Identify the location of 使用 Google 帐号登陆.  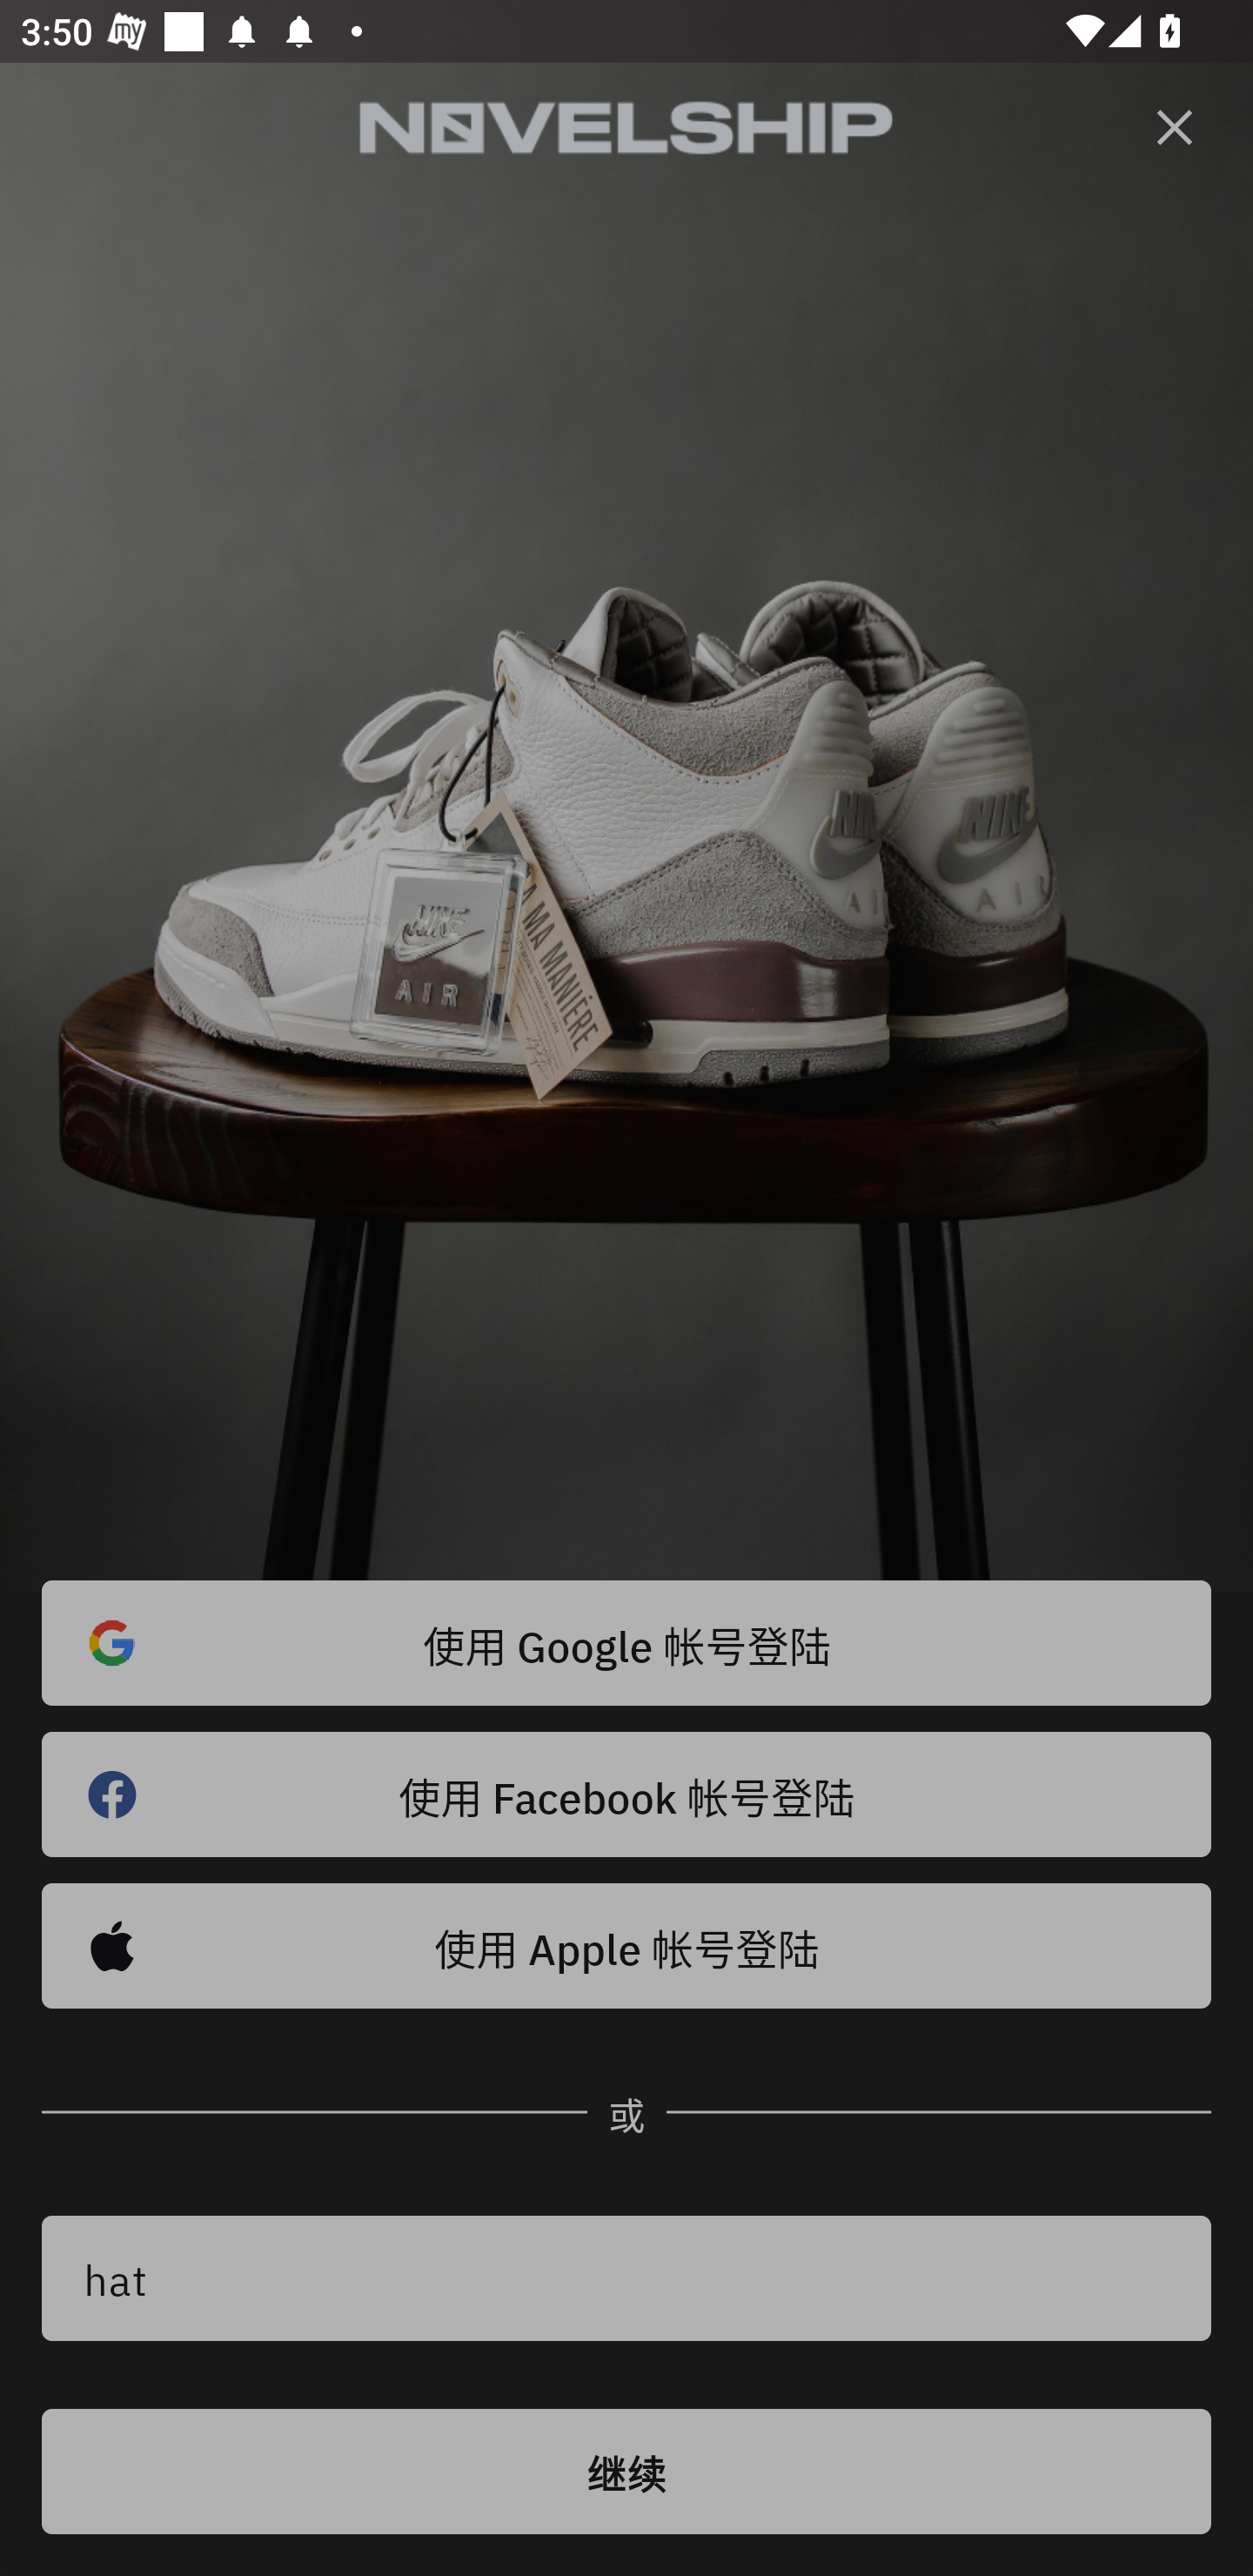
(626, 1643).